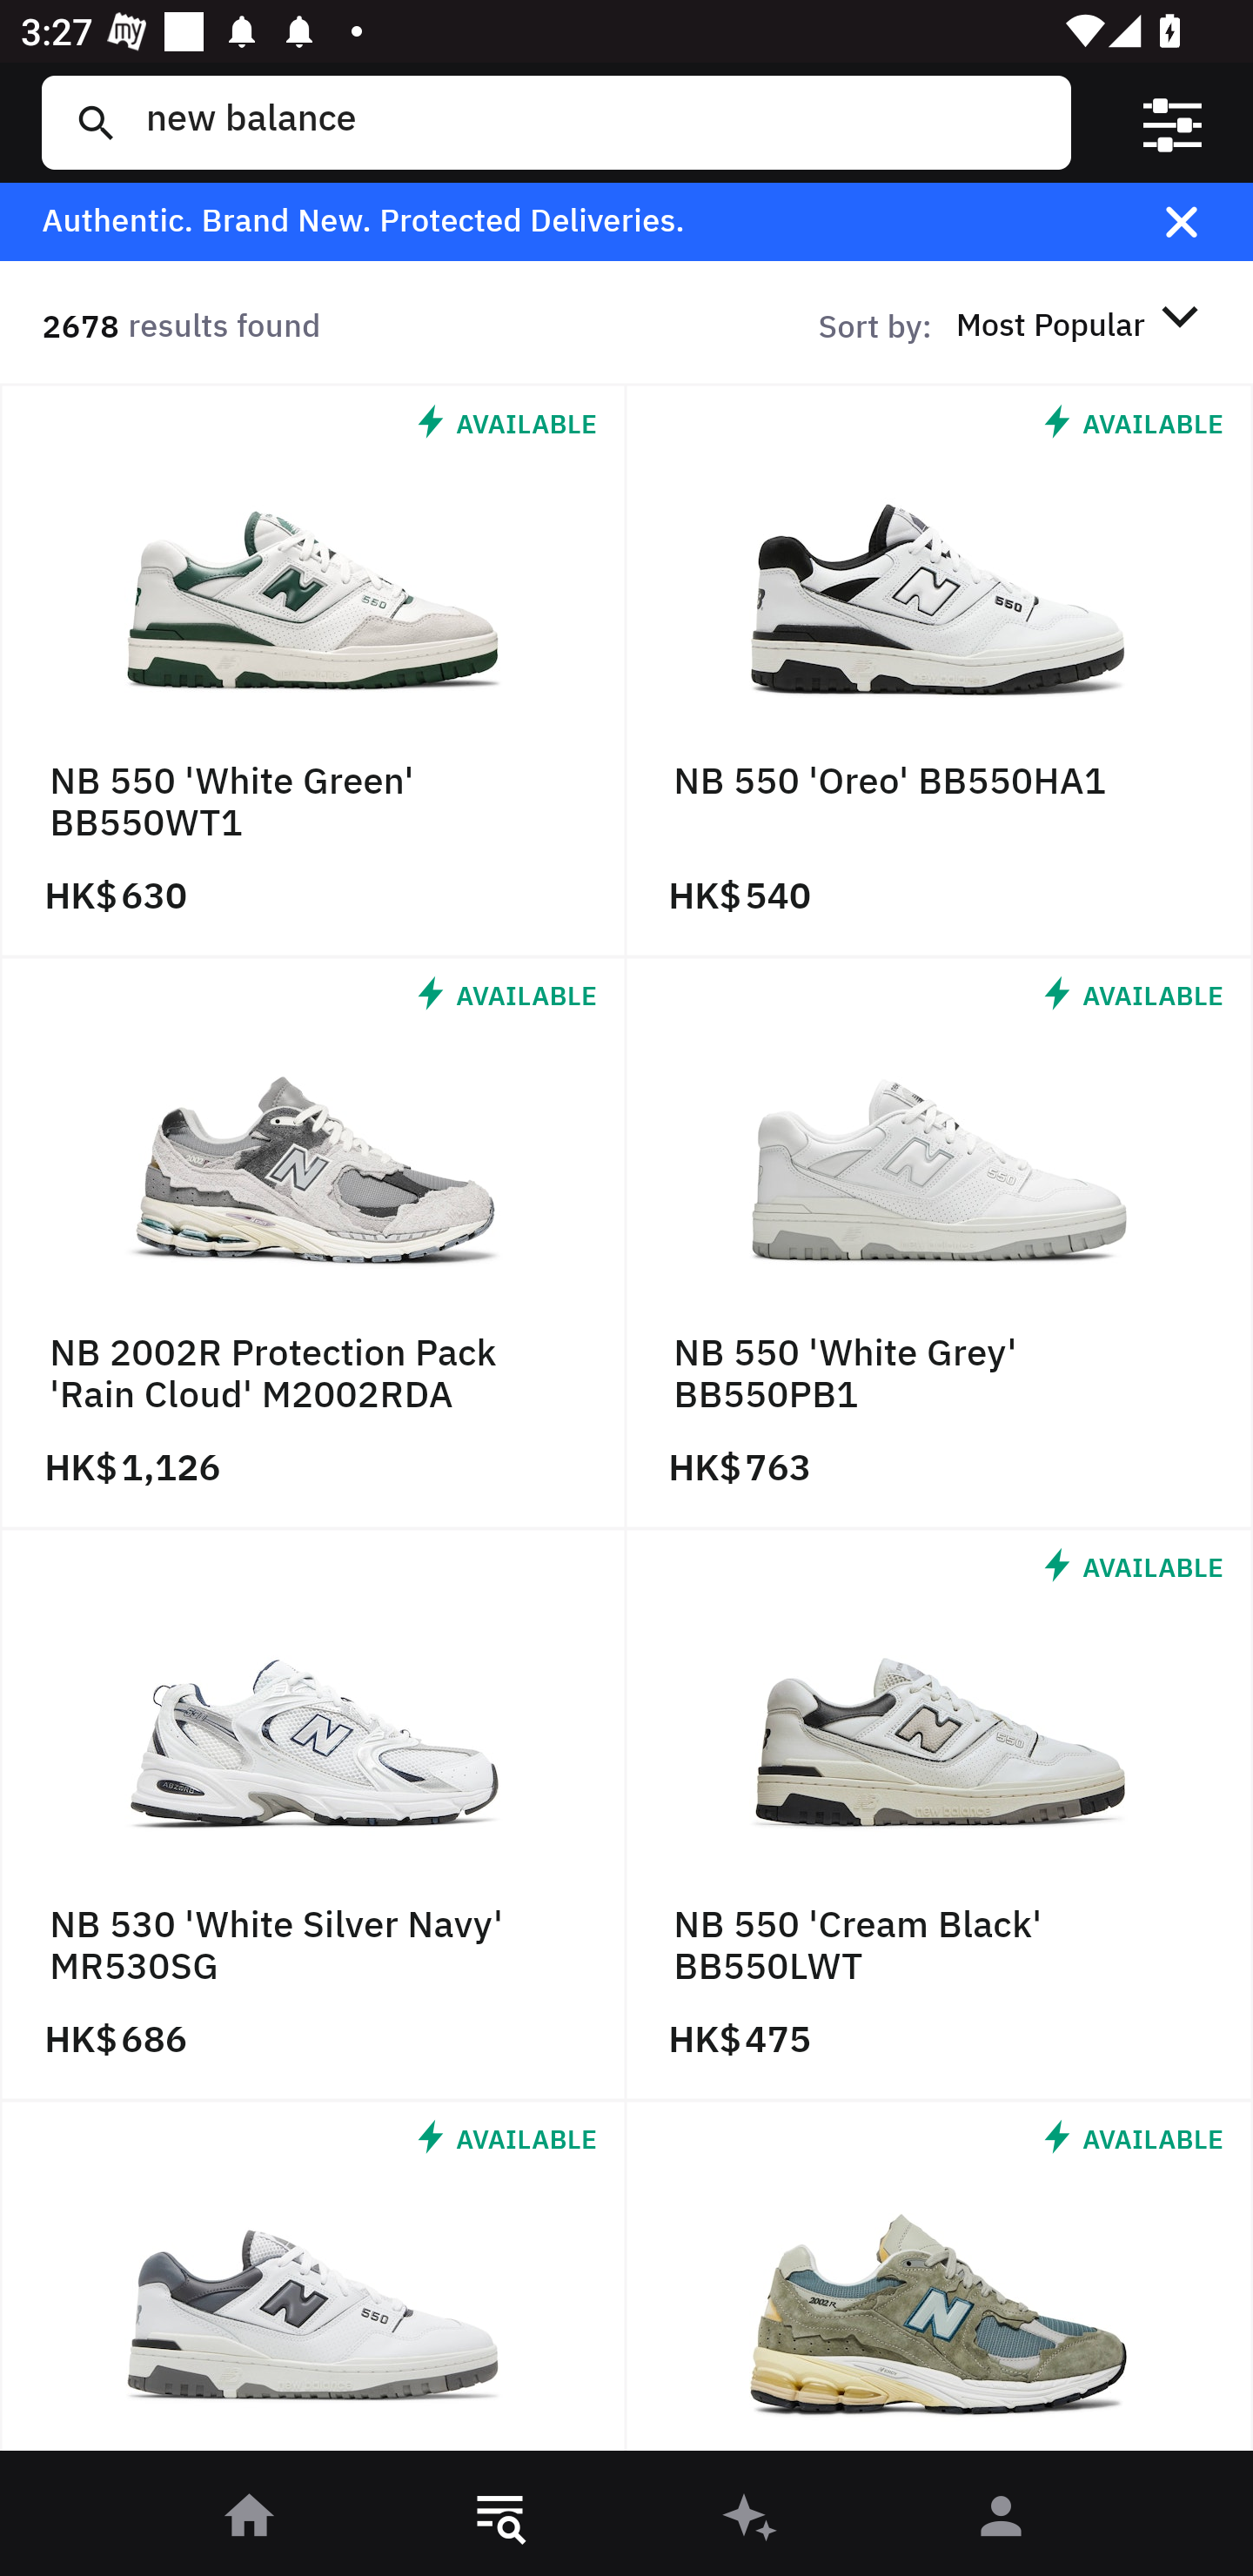 Image resolution: width=1253 pixels, height=2576 pixels. I want to click on NB 530 'White Silver Navy' MR530SG HK$ 686, so click(313, 1815).